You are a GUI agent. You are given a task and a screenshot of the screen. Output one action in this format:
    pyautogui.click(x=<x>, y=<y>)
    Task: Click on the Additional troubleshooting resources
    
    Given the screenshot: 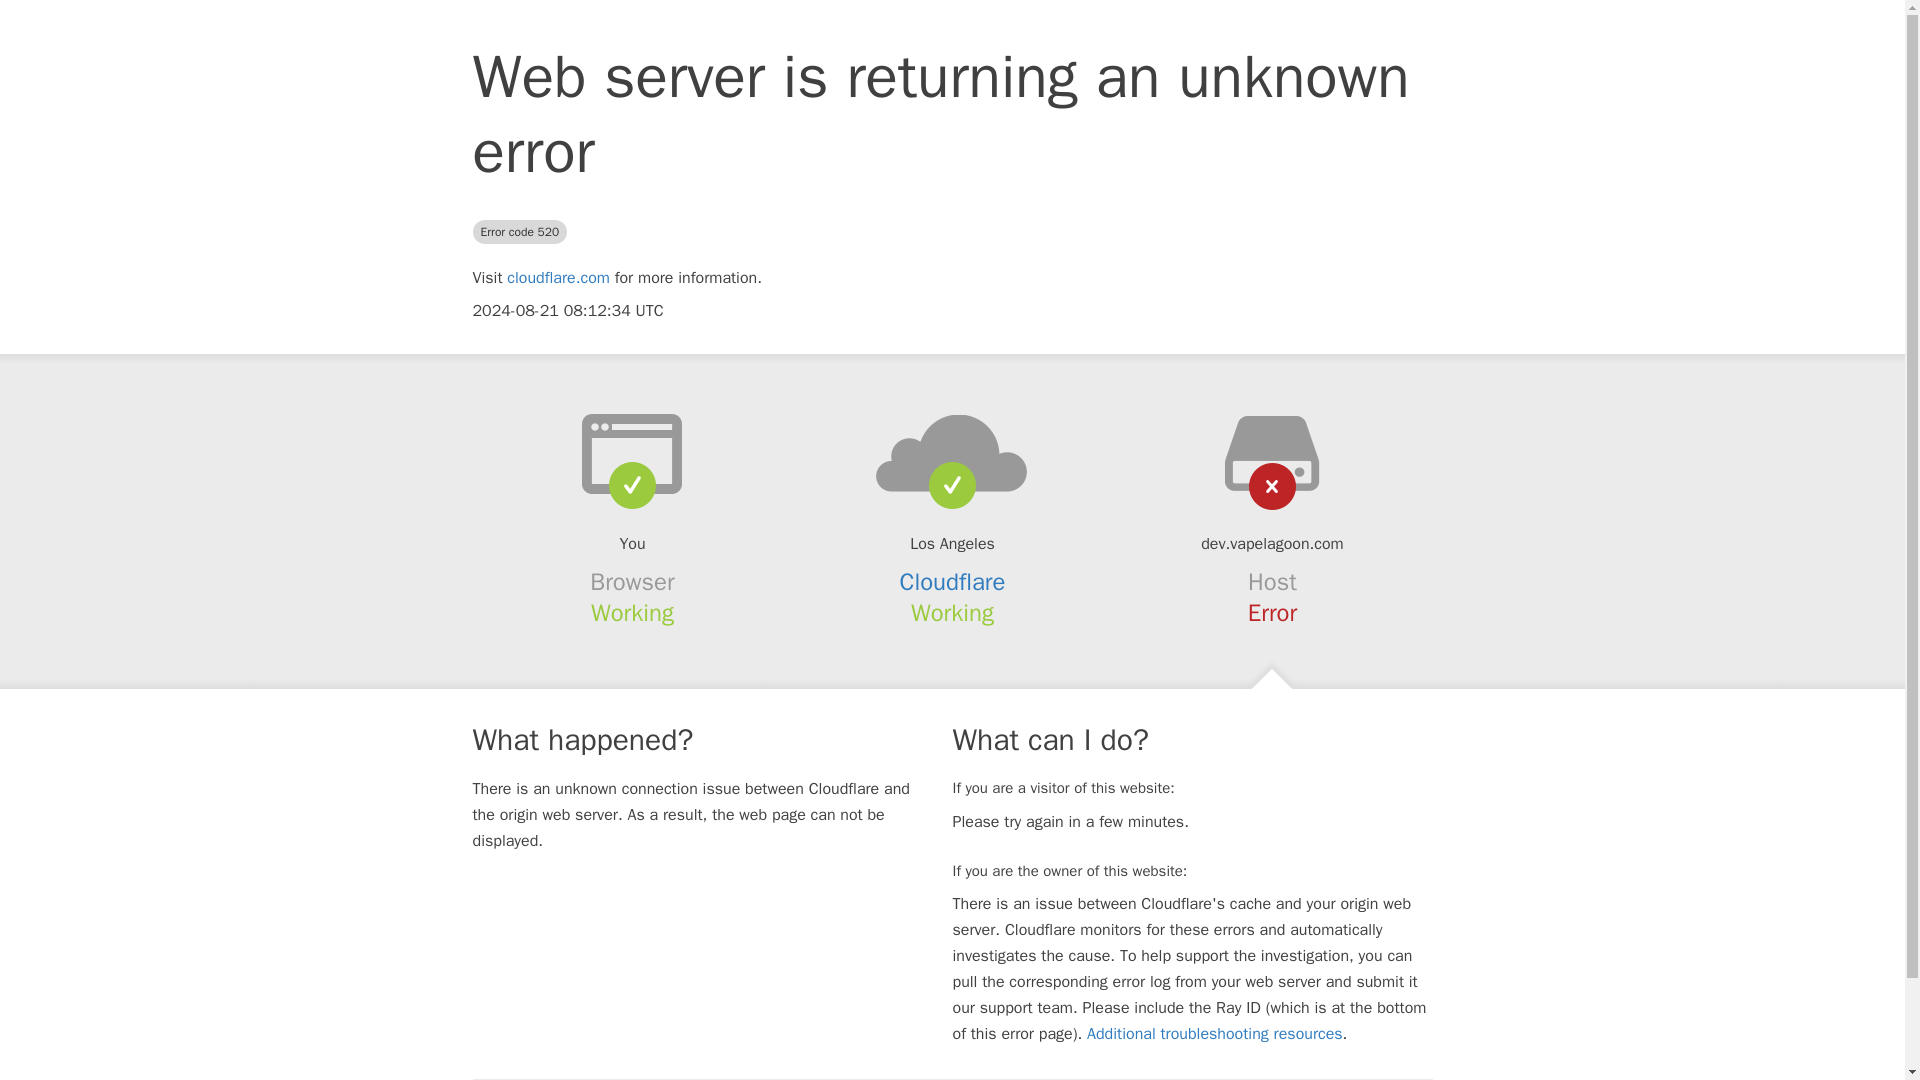 What is the action you would take?
    pyautogui.click(x=1214, y=1034)
    